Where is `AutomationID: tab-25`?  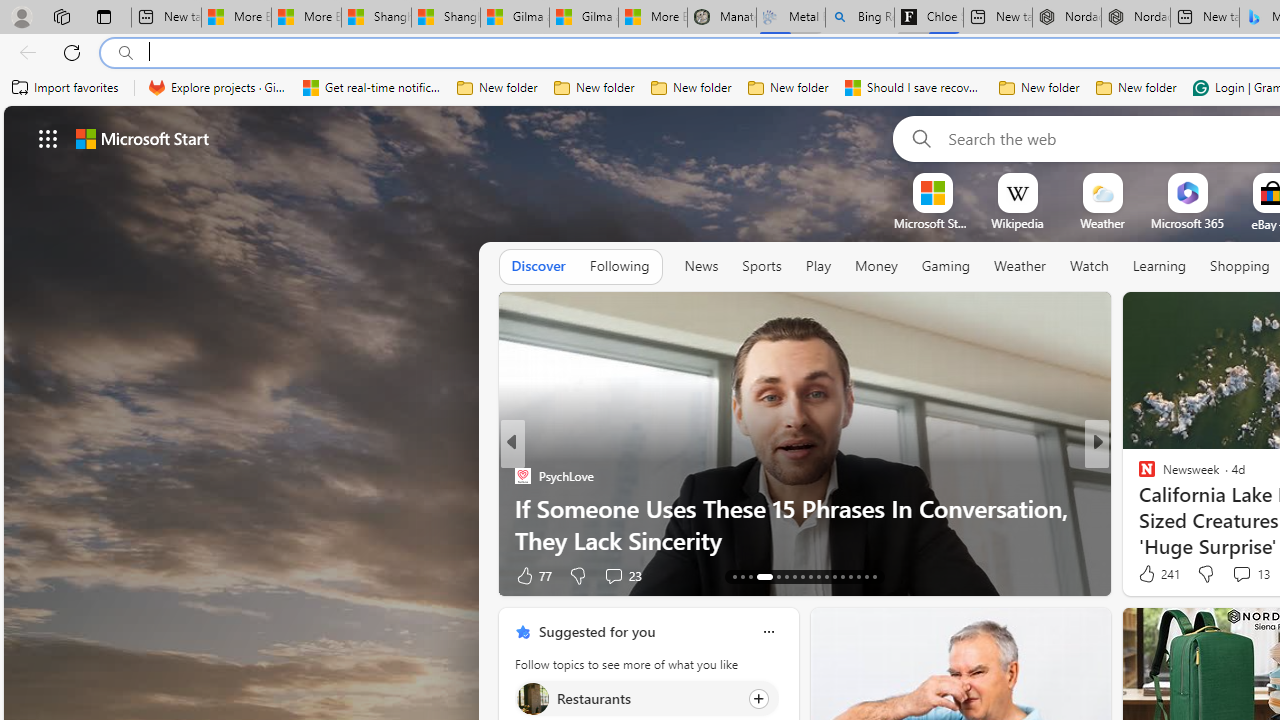
AutomationID: tab-25 is located at coordinates (842, 576).